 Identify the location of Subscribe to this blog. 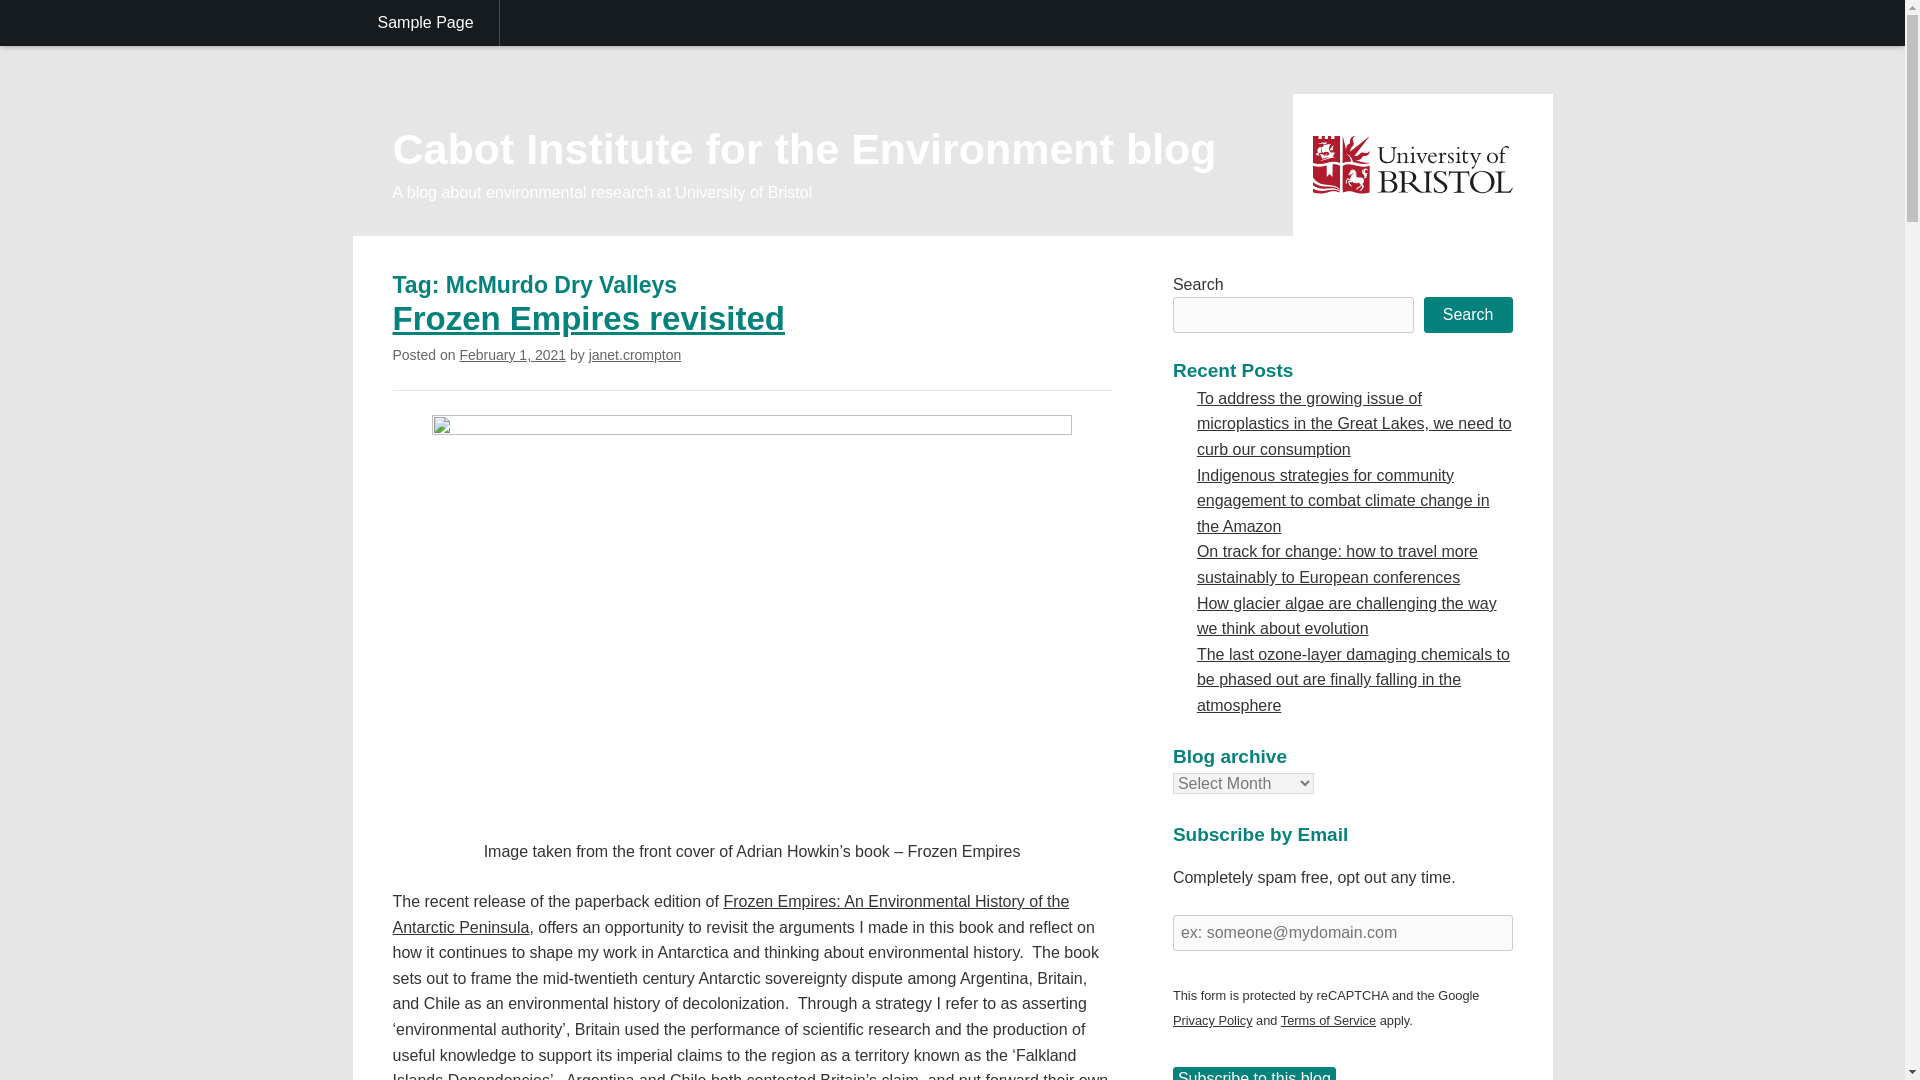
(1254, 1074).